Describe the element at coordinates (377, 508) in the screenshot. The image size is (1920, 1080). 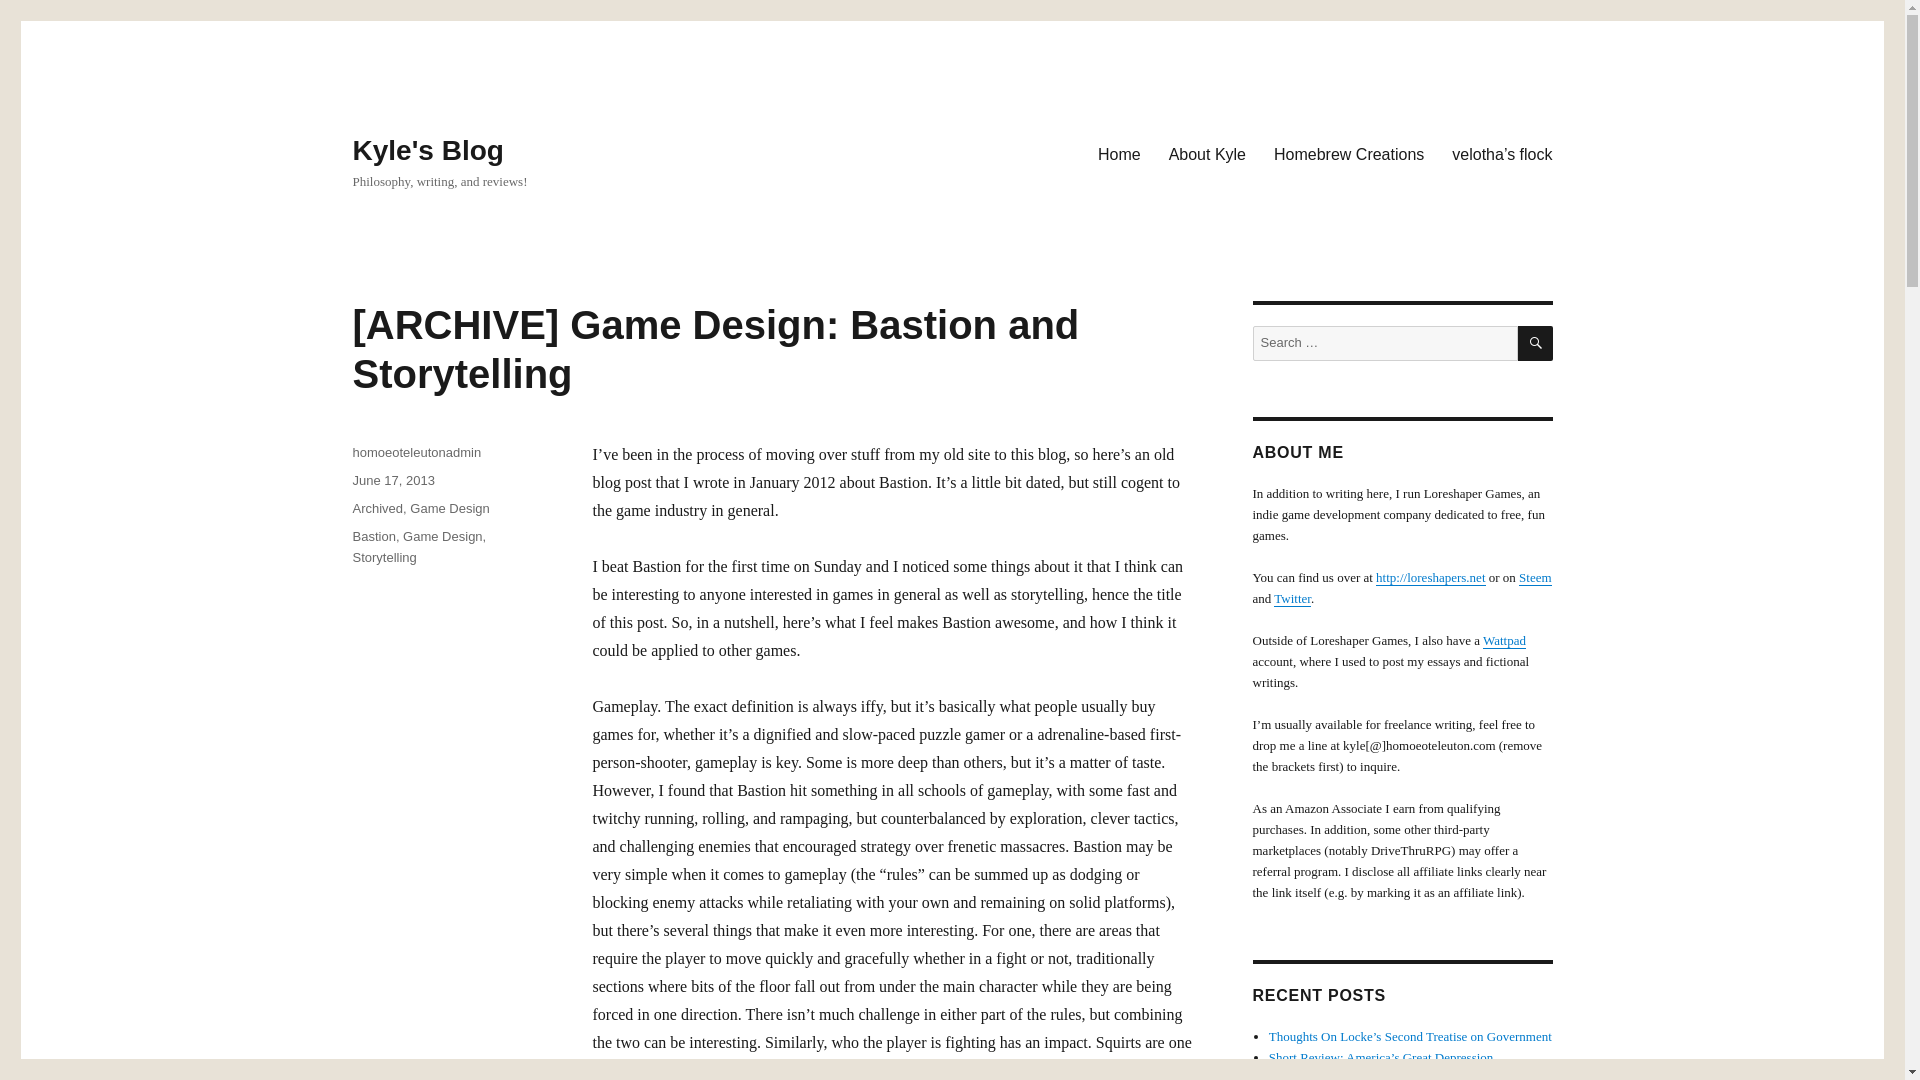
I see `Archived` at that location.